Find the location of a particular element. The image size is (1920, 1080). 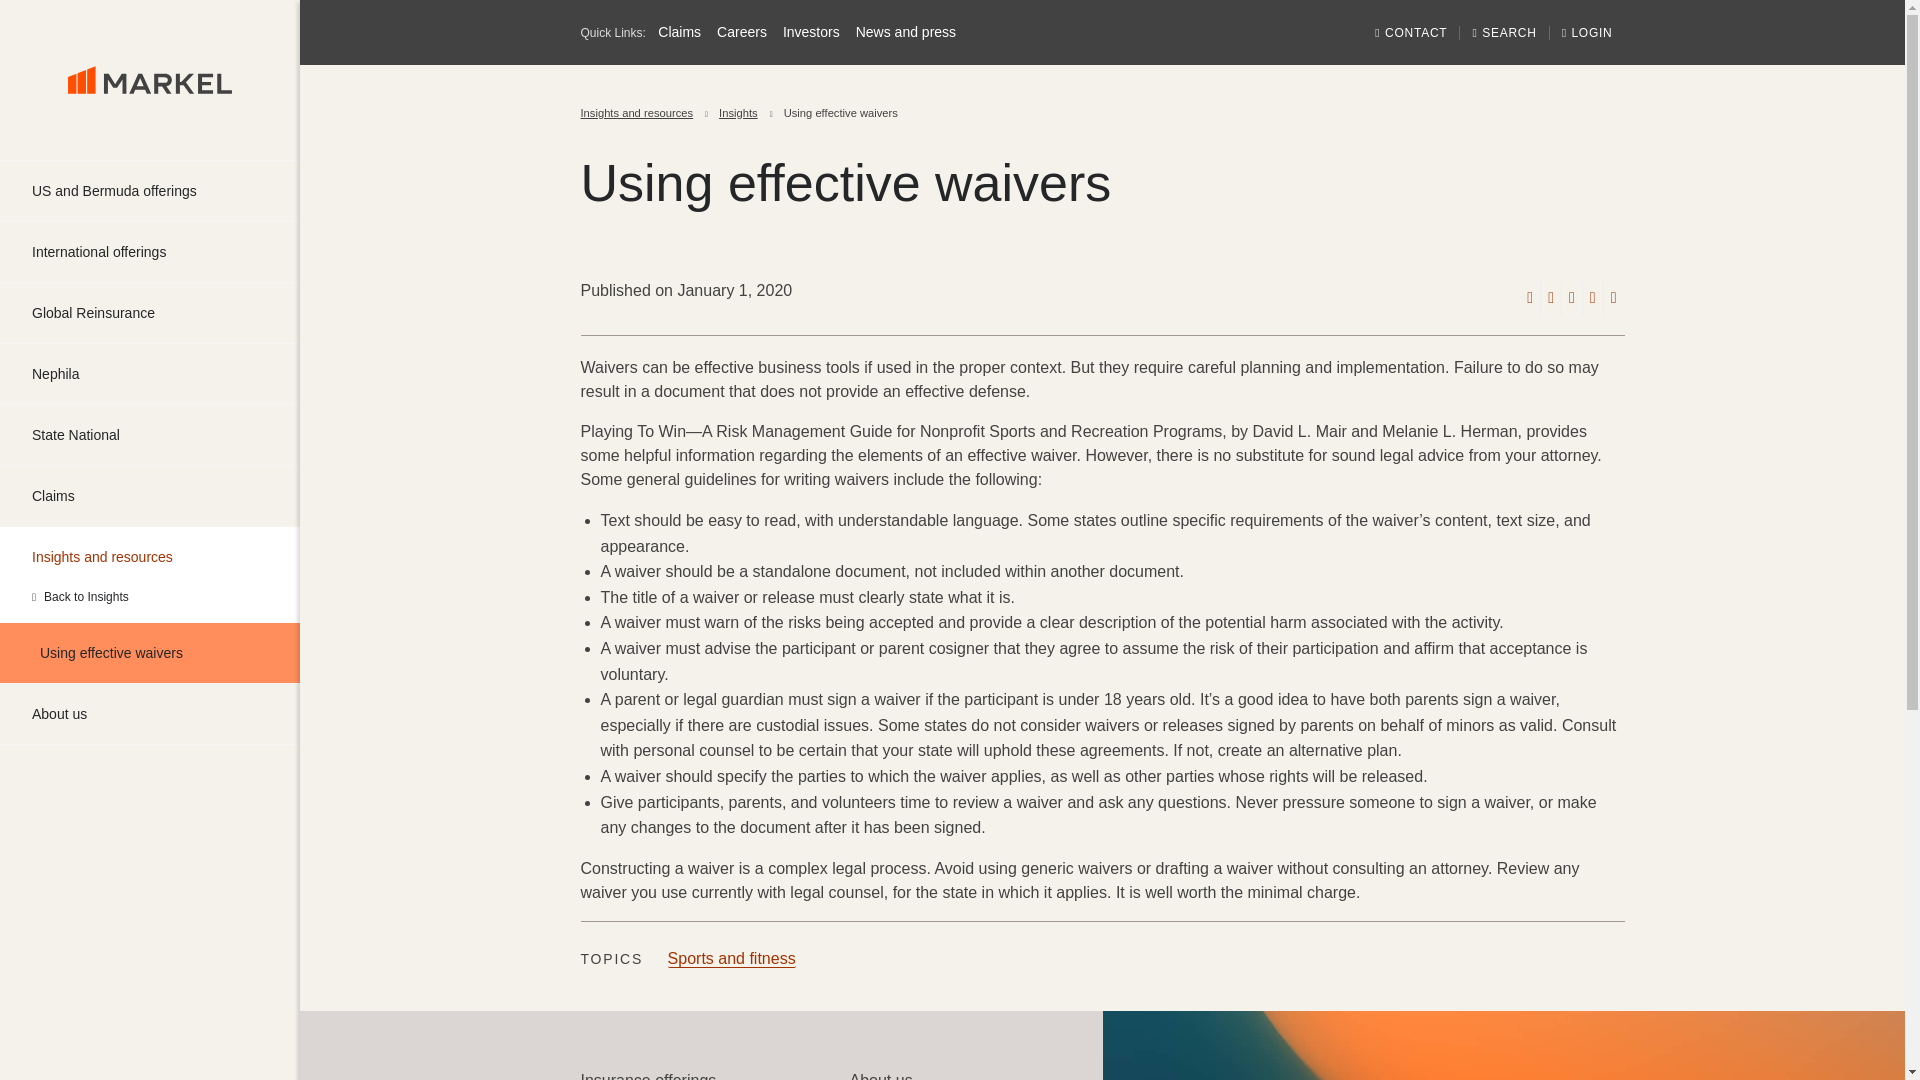

Insights and resources is located at coordinates (150, 557).